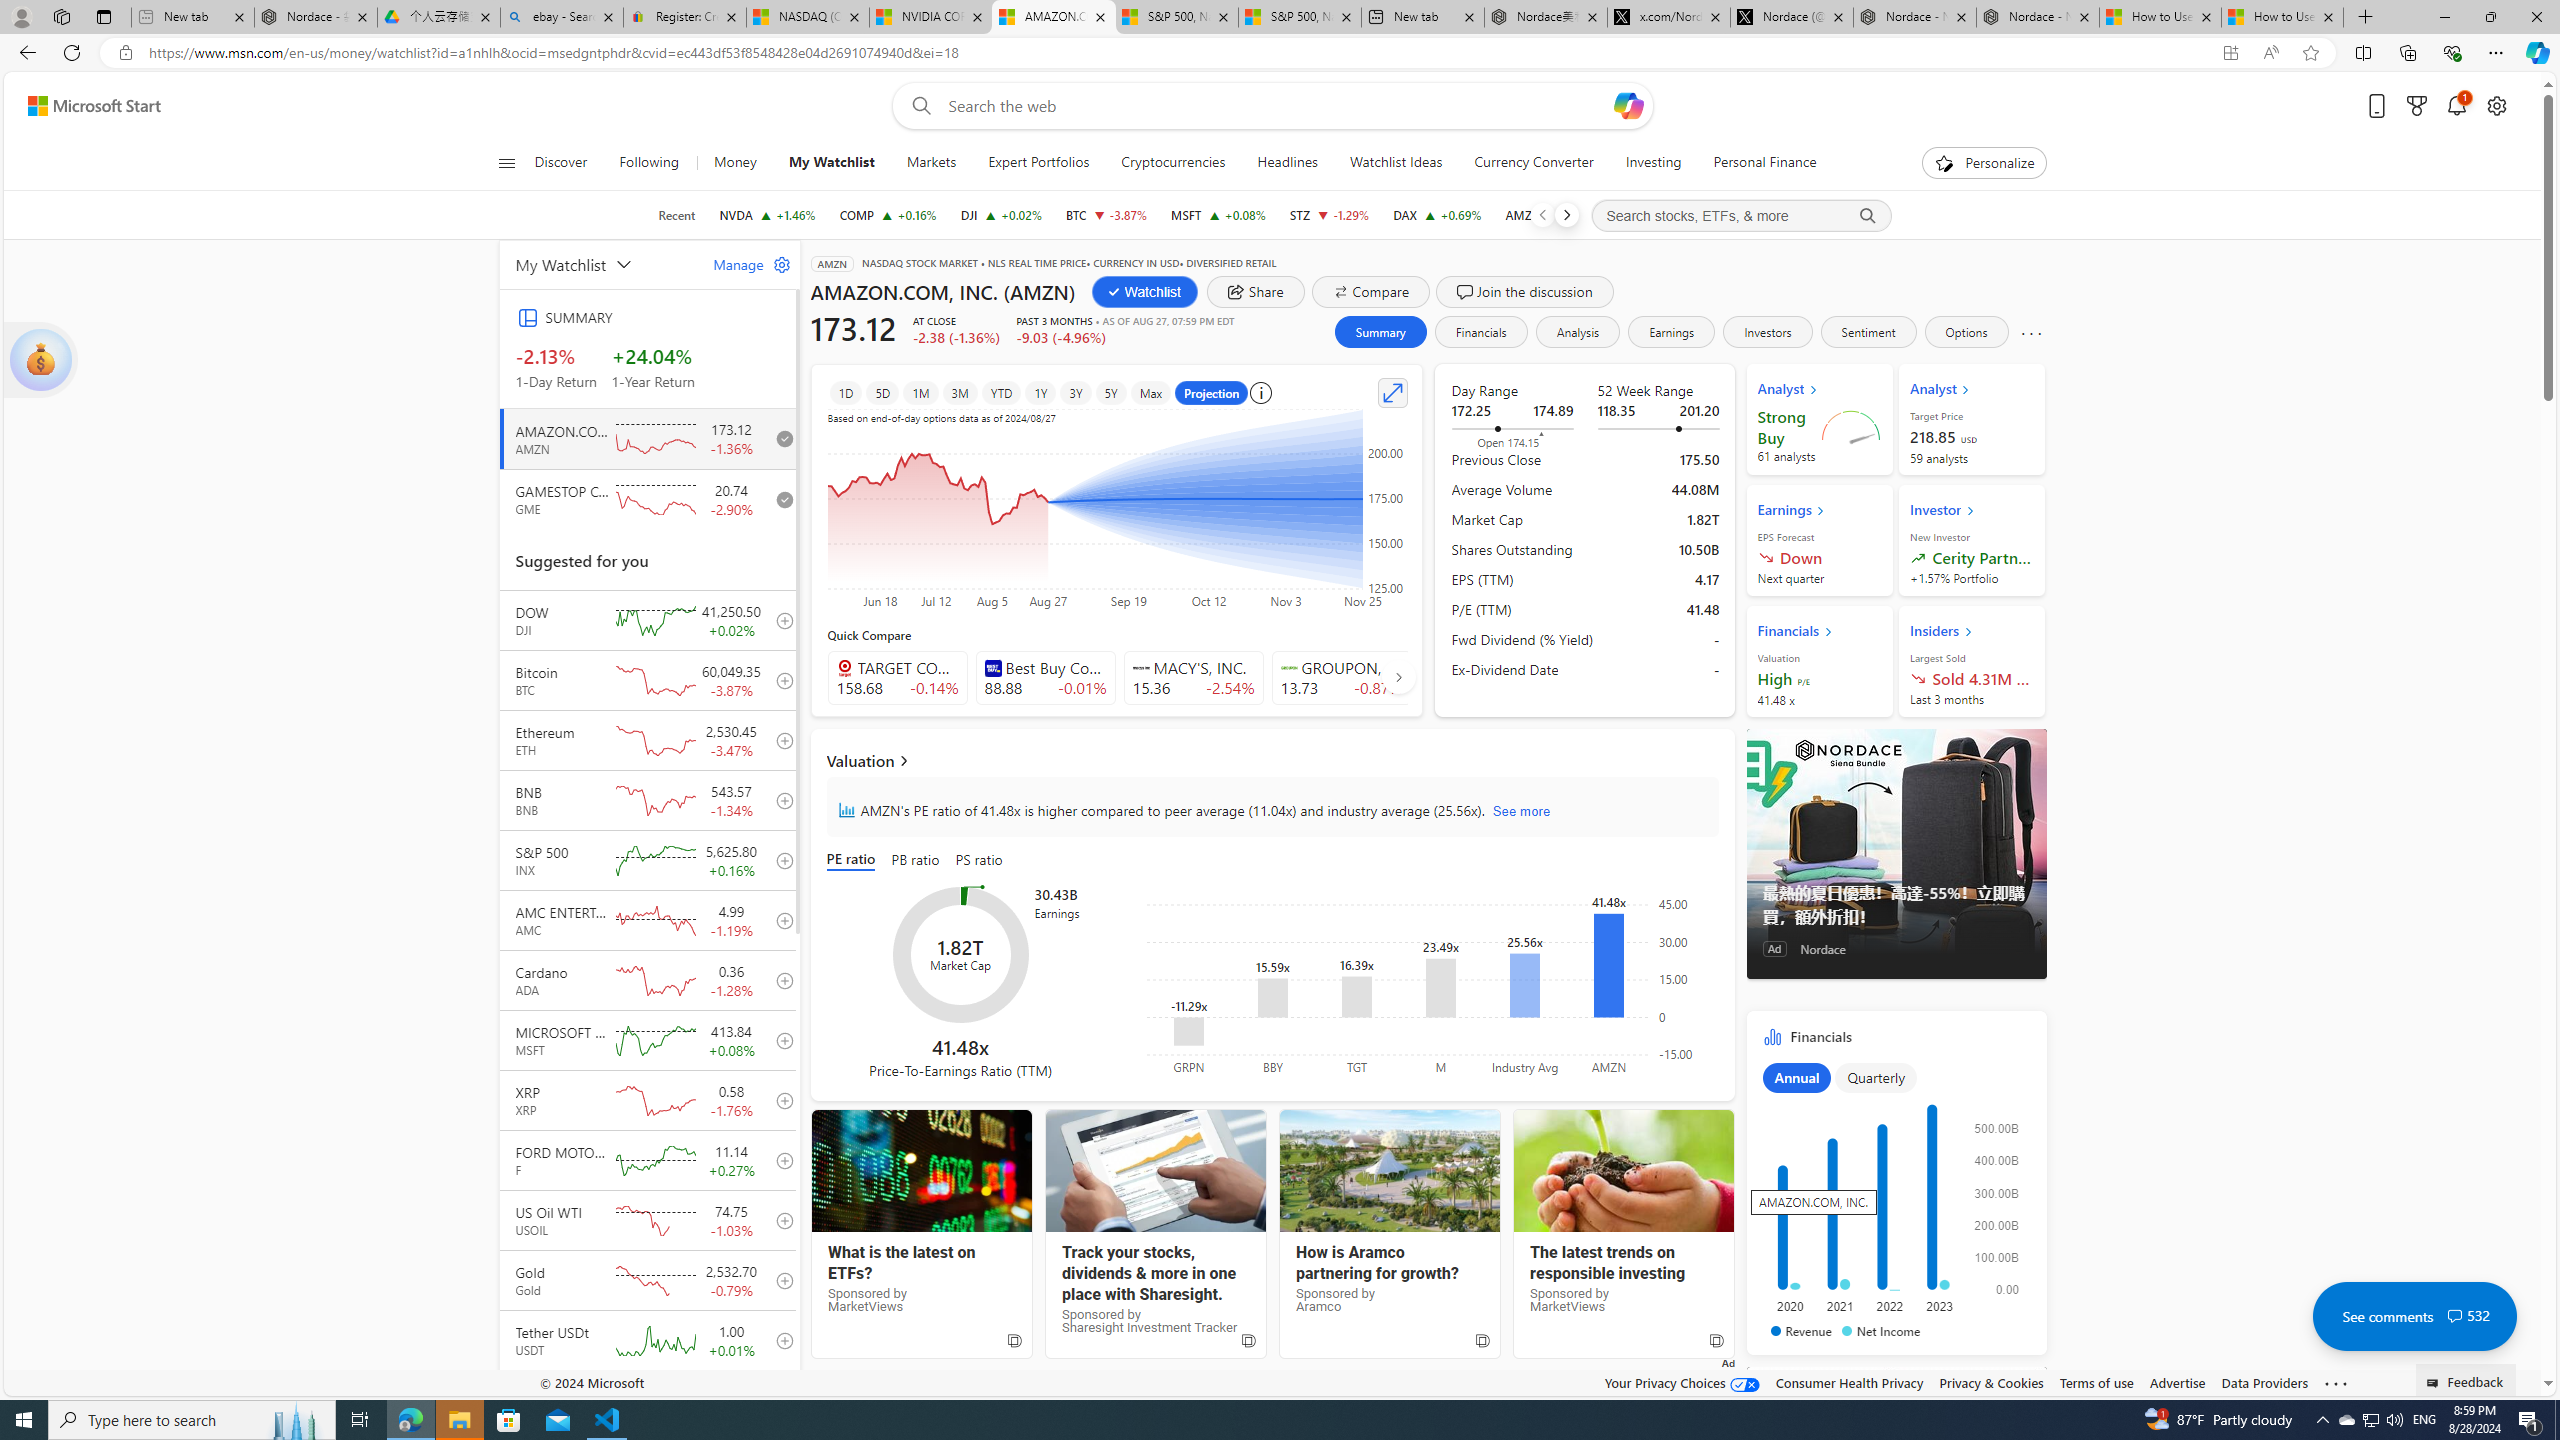 This screenshot has width=2560, height=1440. Describe the element at coordinates (1396, 163) in the screenshot. I see `Watchlist Ideas` at that location.